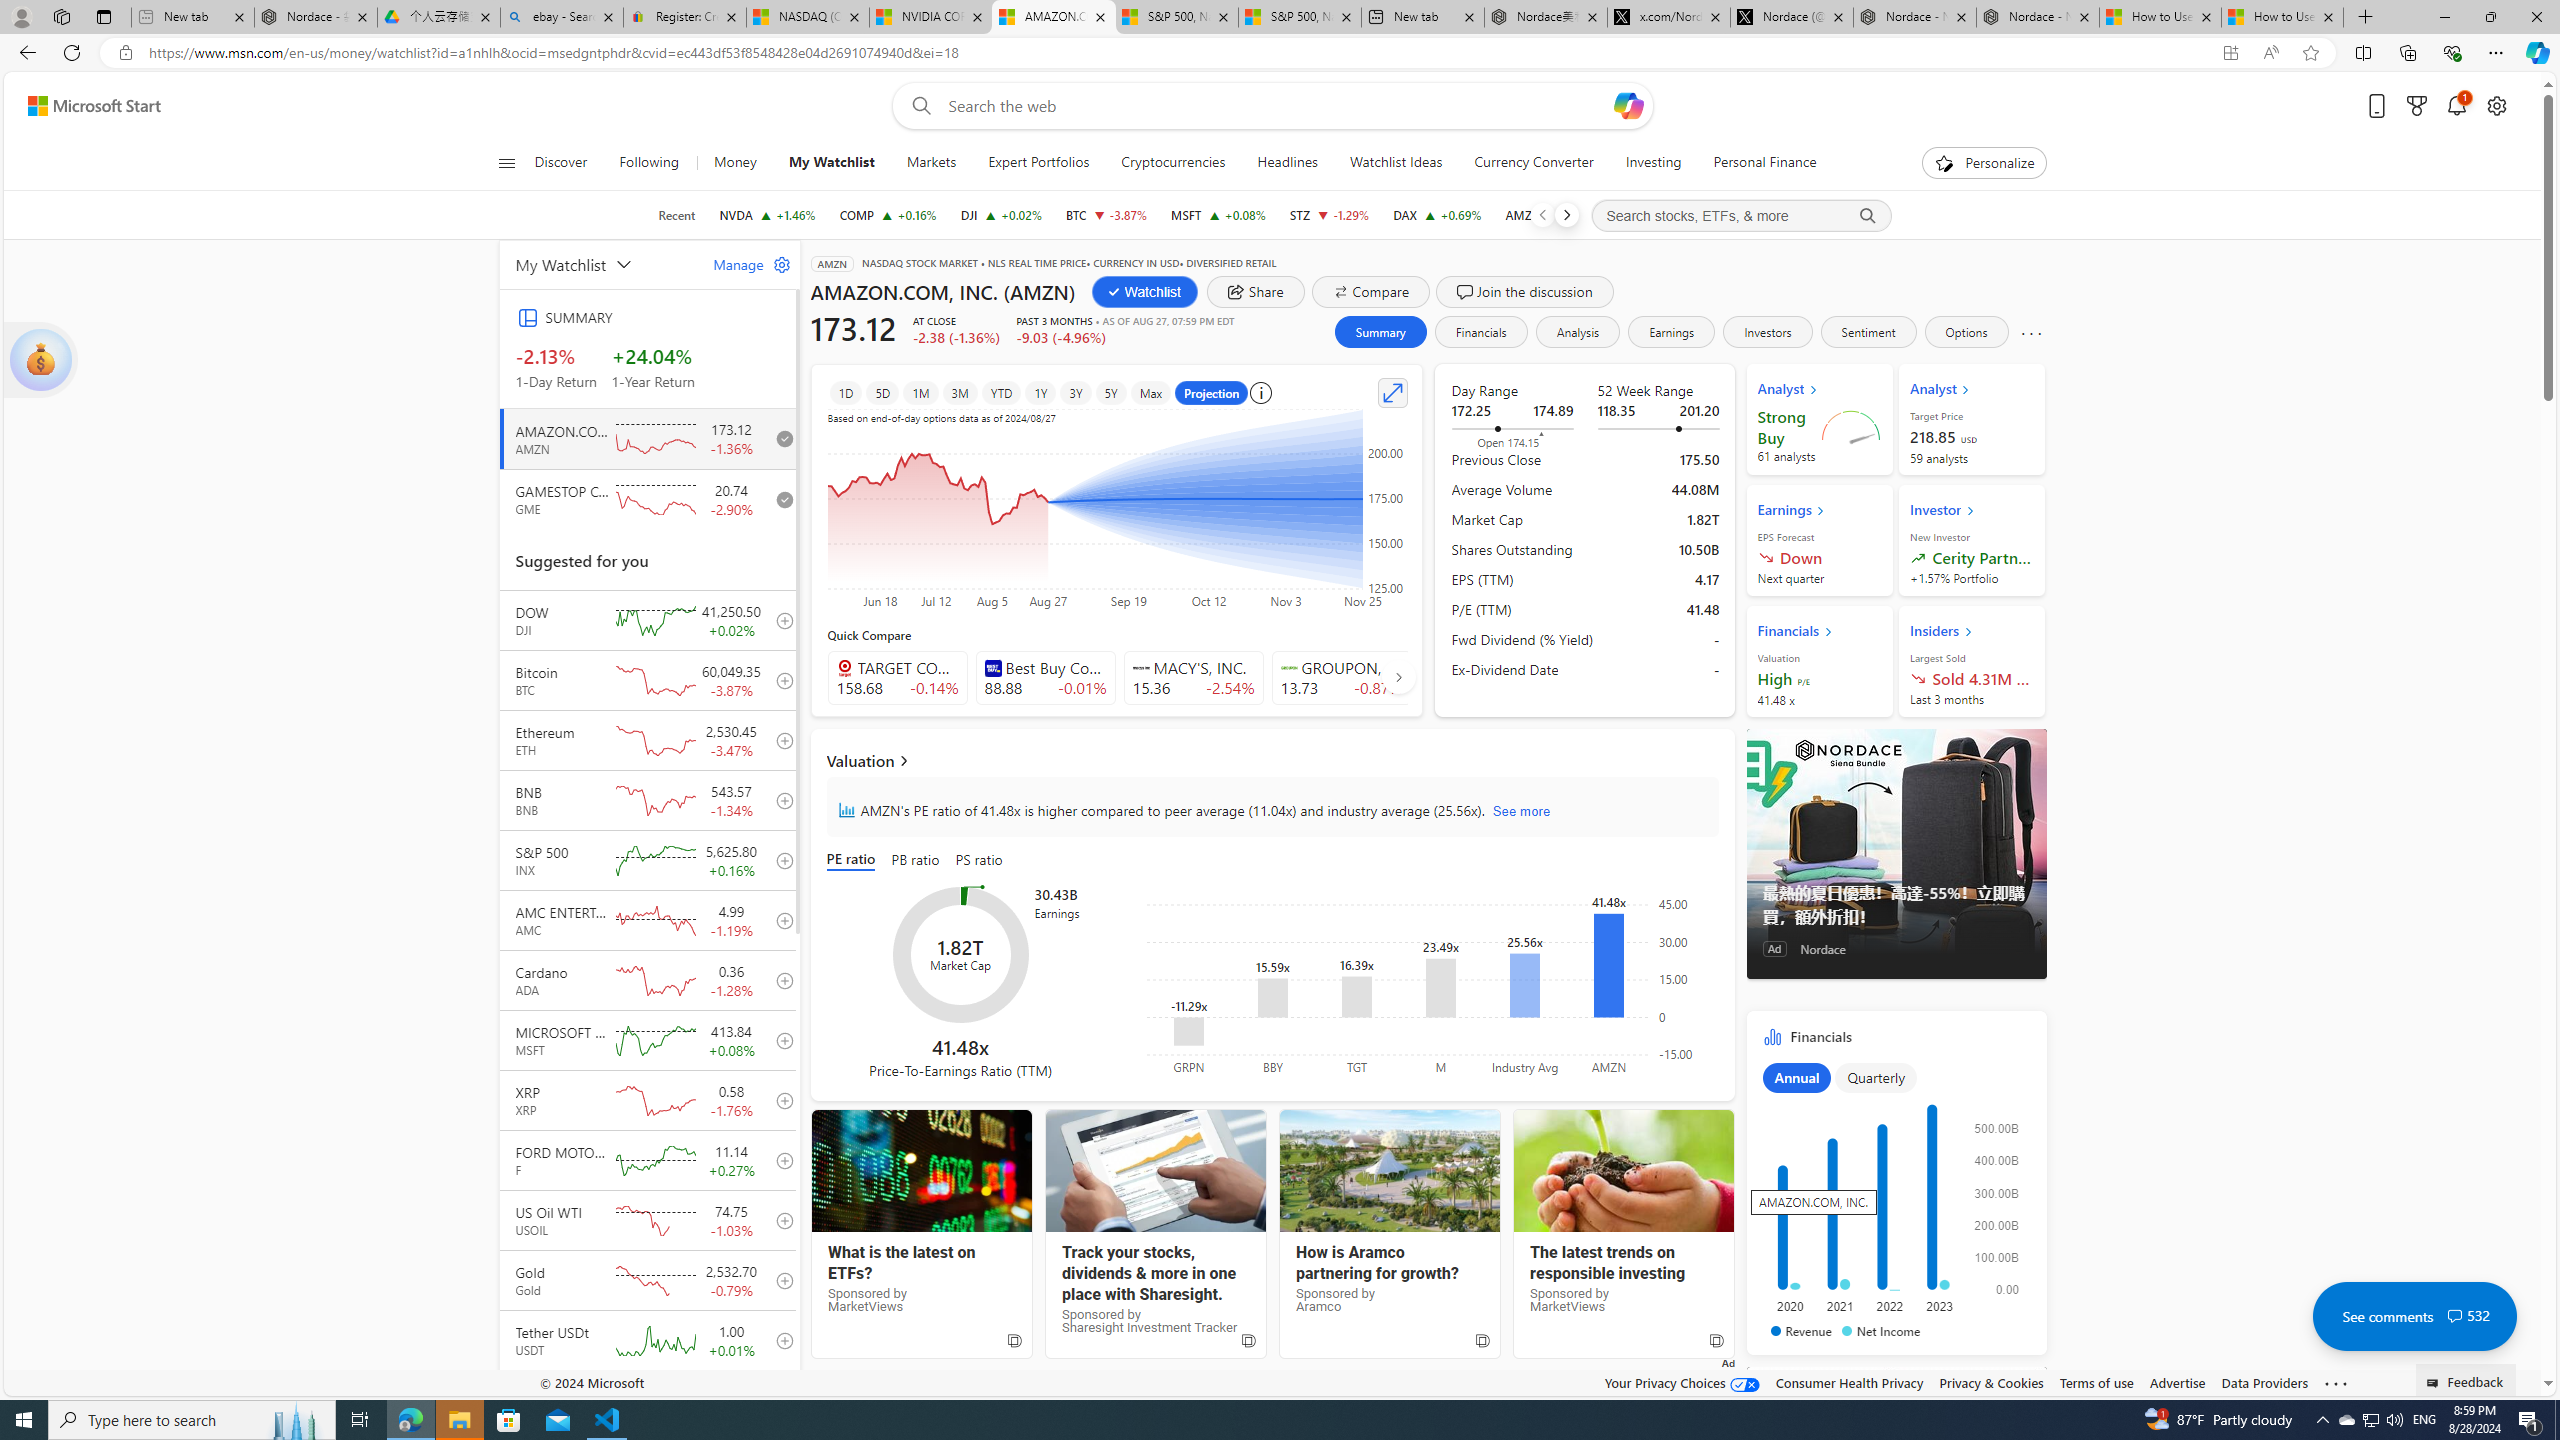 This screenshot has width=2560, height=1440. Describe the element at coordinates (1396, 163) in the screenshot. I see `Watchlist Ideas` at that location.